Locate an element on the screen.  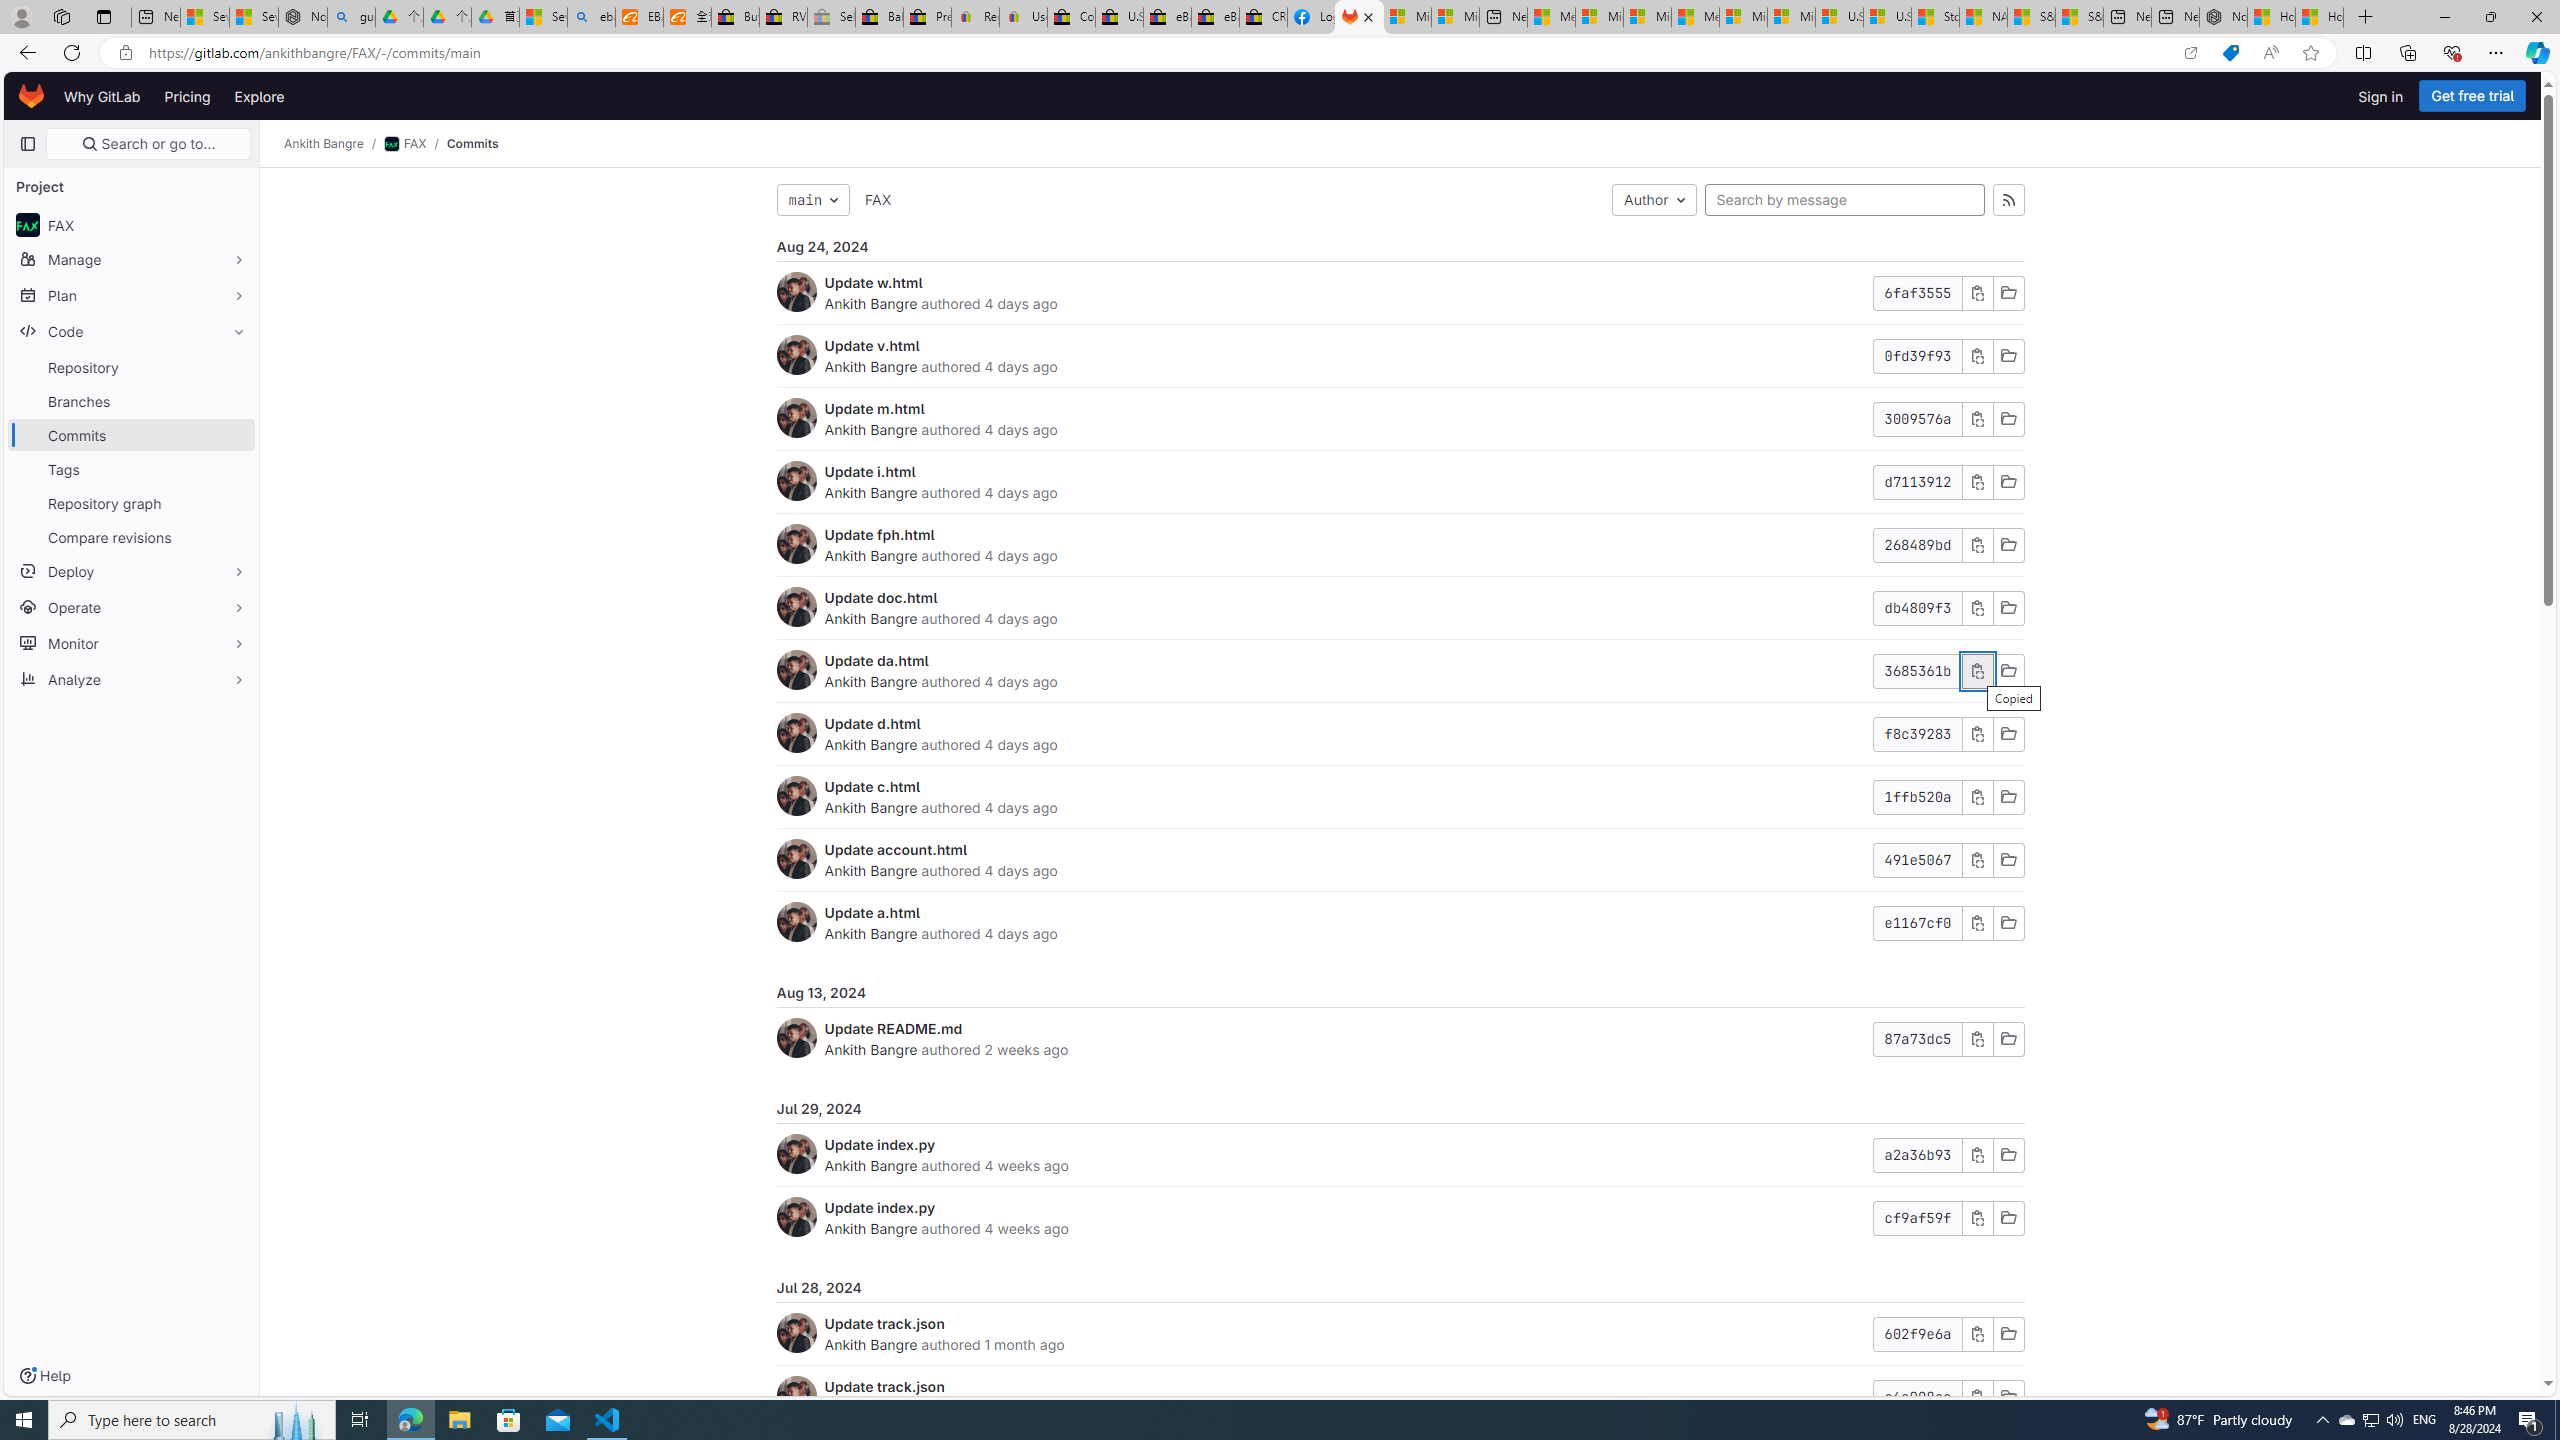
FAX is located at coordinates (878, 200).